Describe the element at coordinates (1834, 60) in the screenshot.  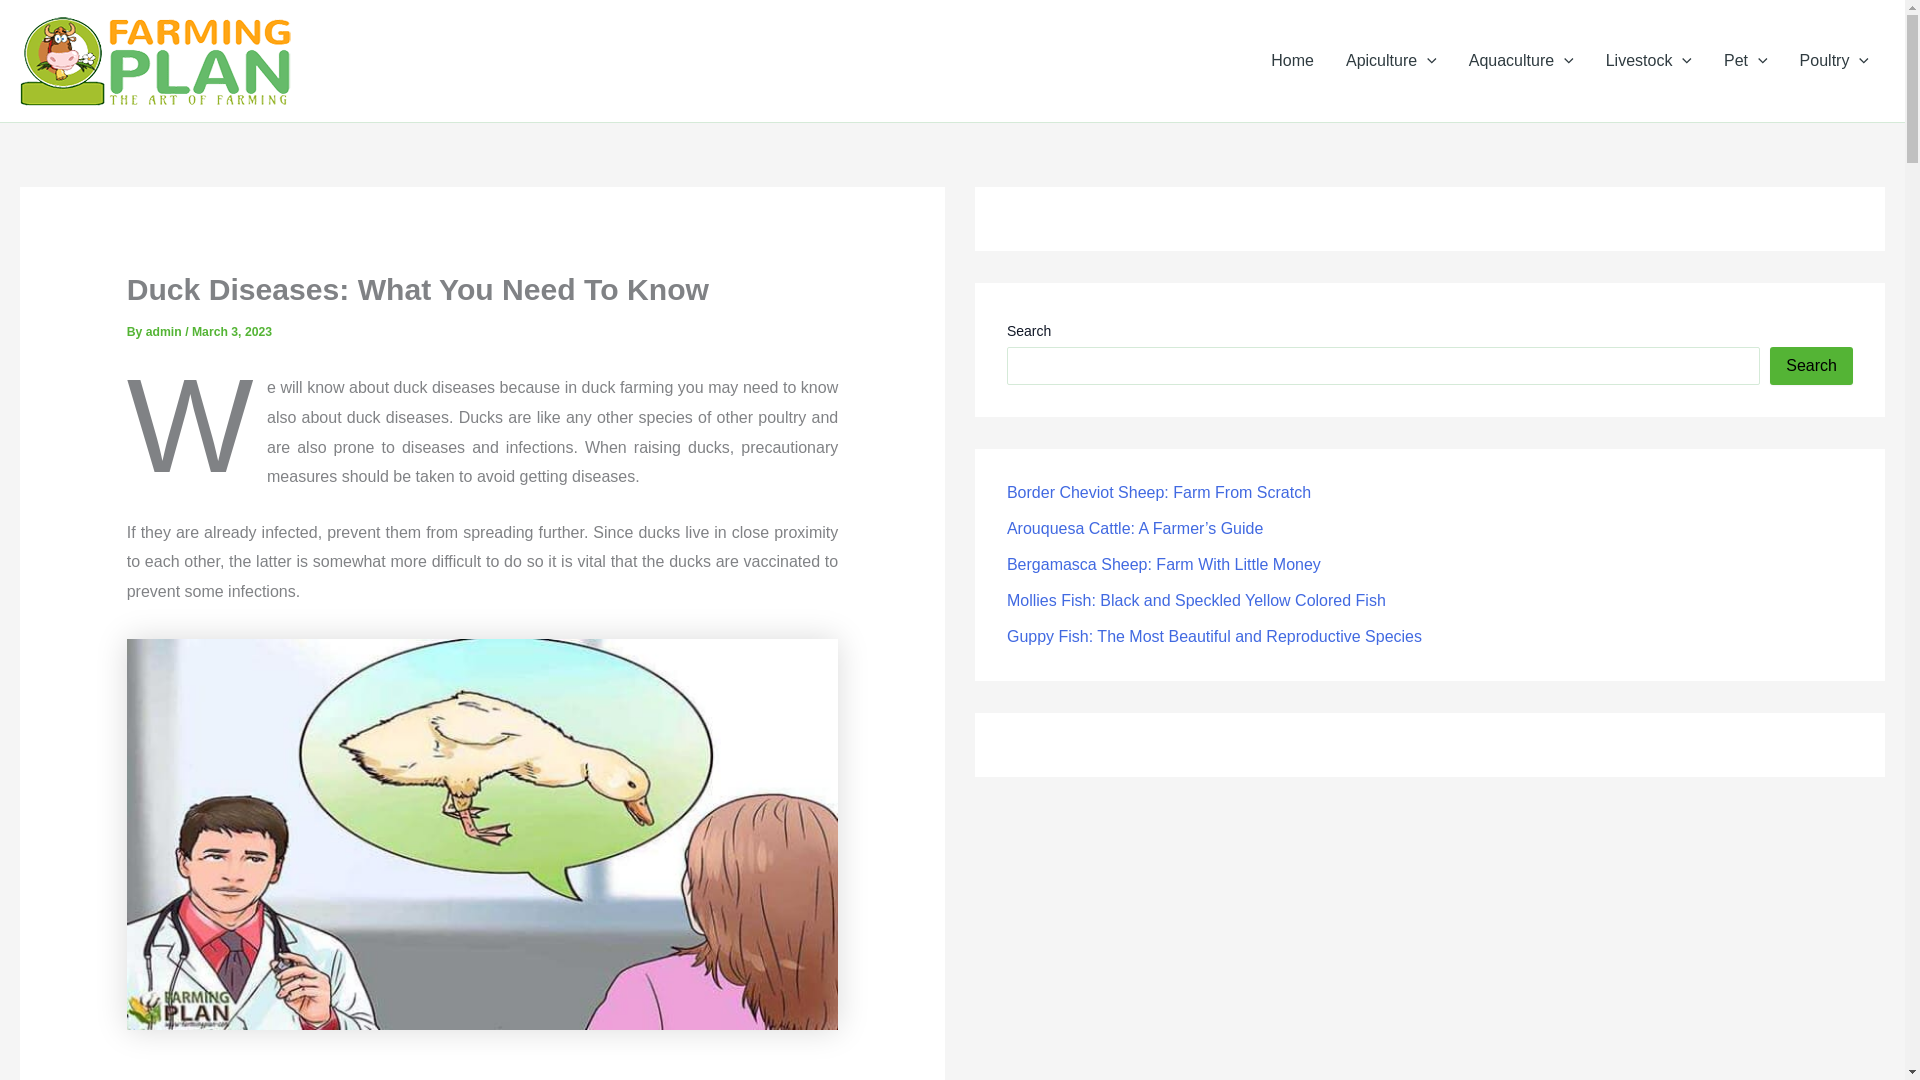
I see `Poultry` at that location.